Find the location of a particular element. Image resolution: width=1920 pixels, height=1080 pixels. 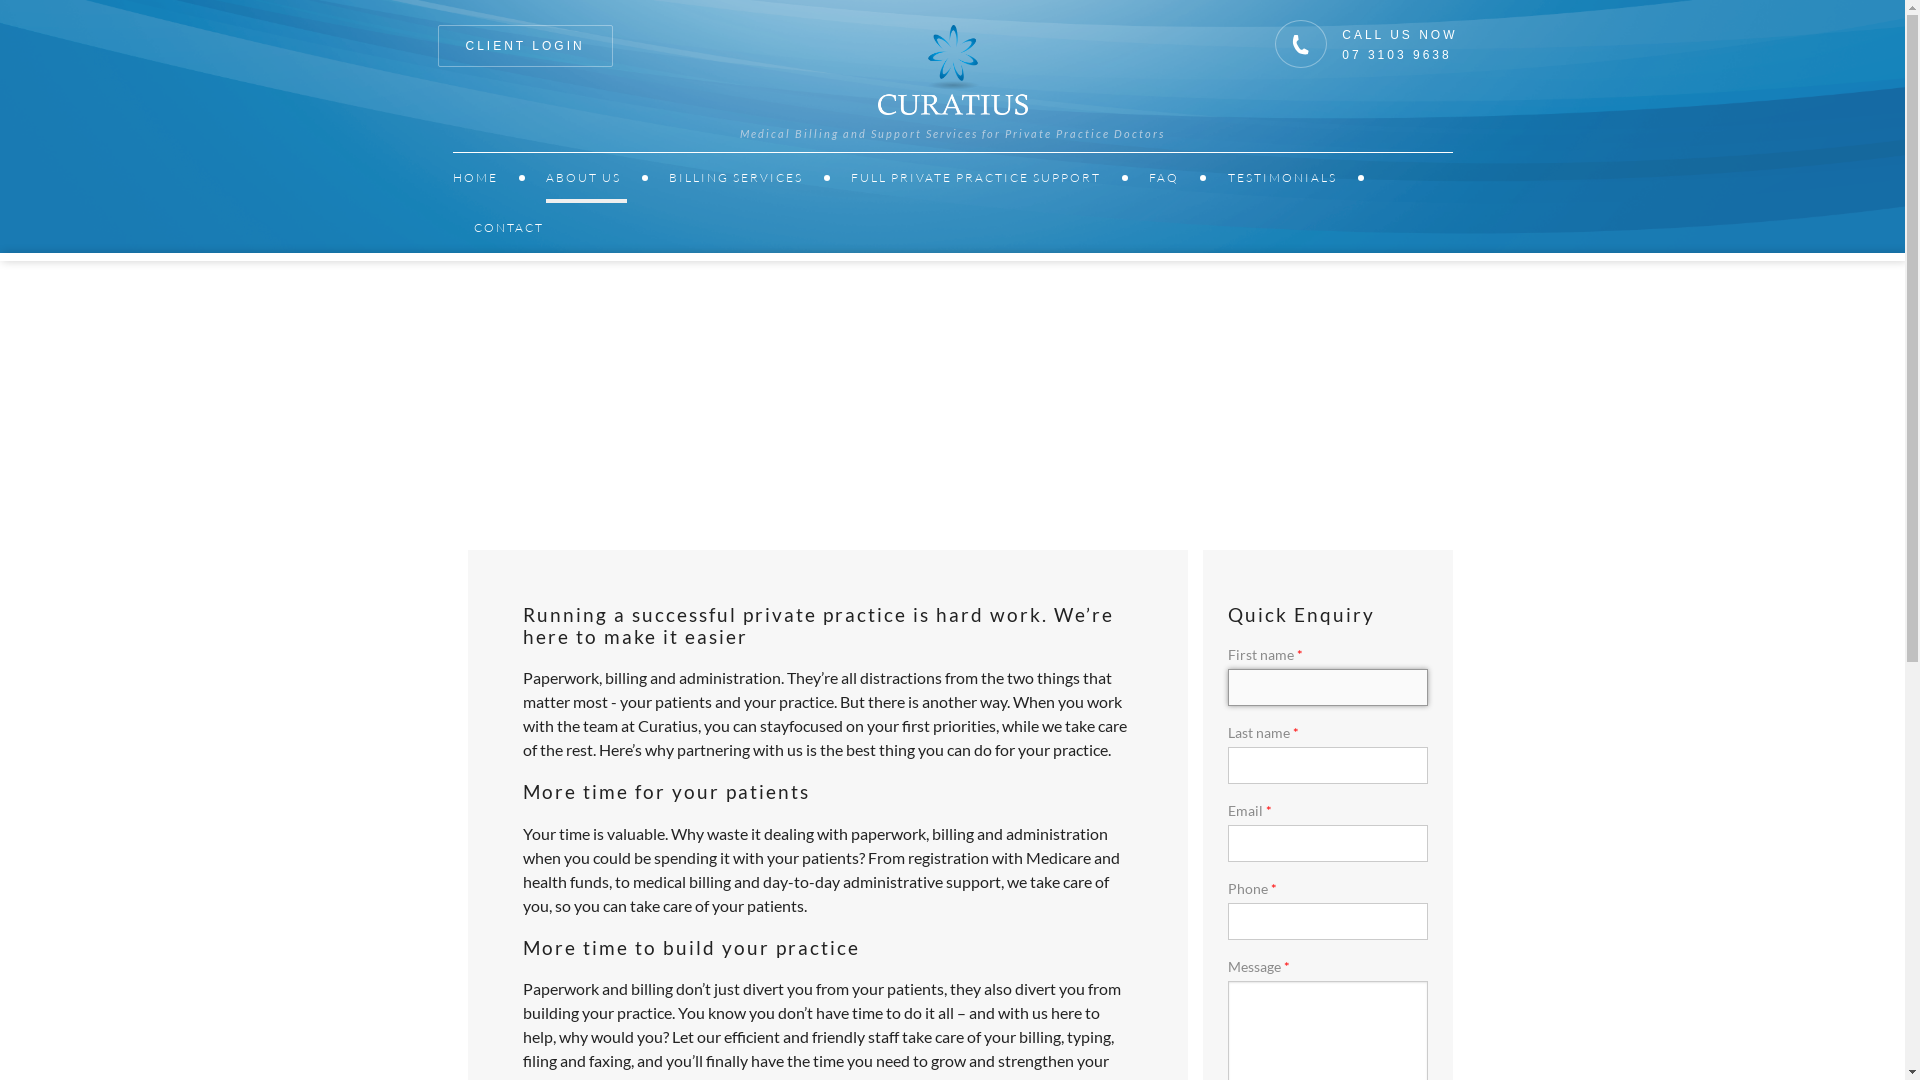

FULL PRIVATE PRACTICE SUPPORT is located at coordinates (979, 178).